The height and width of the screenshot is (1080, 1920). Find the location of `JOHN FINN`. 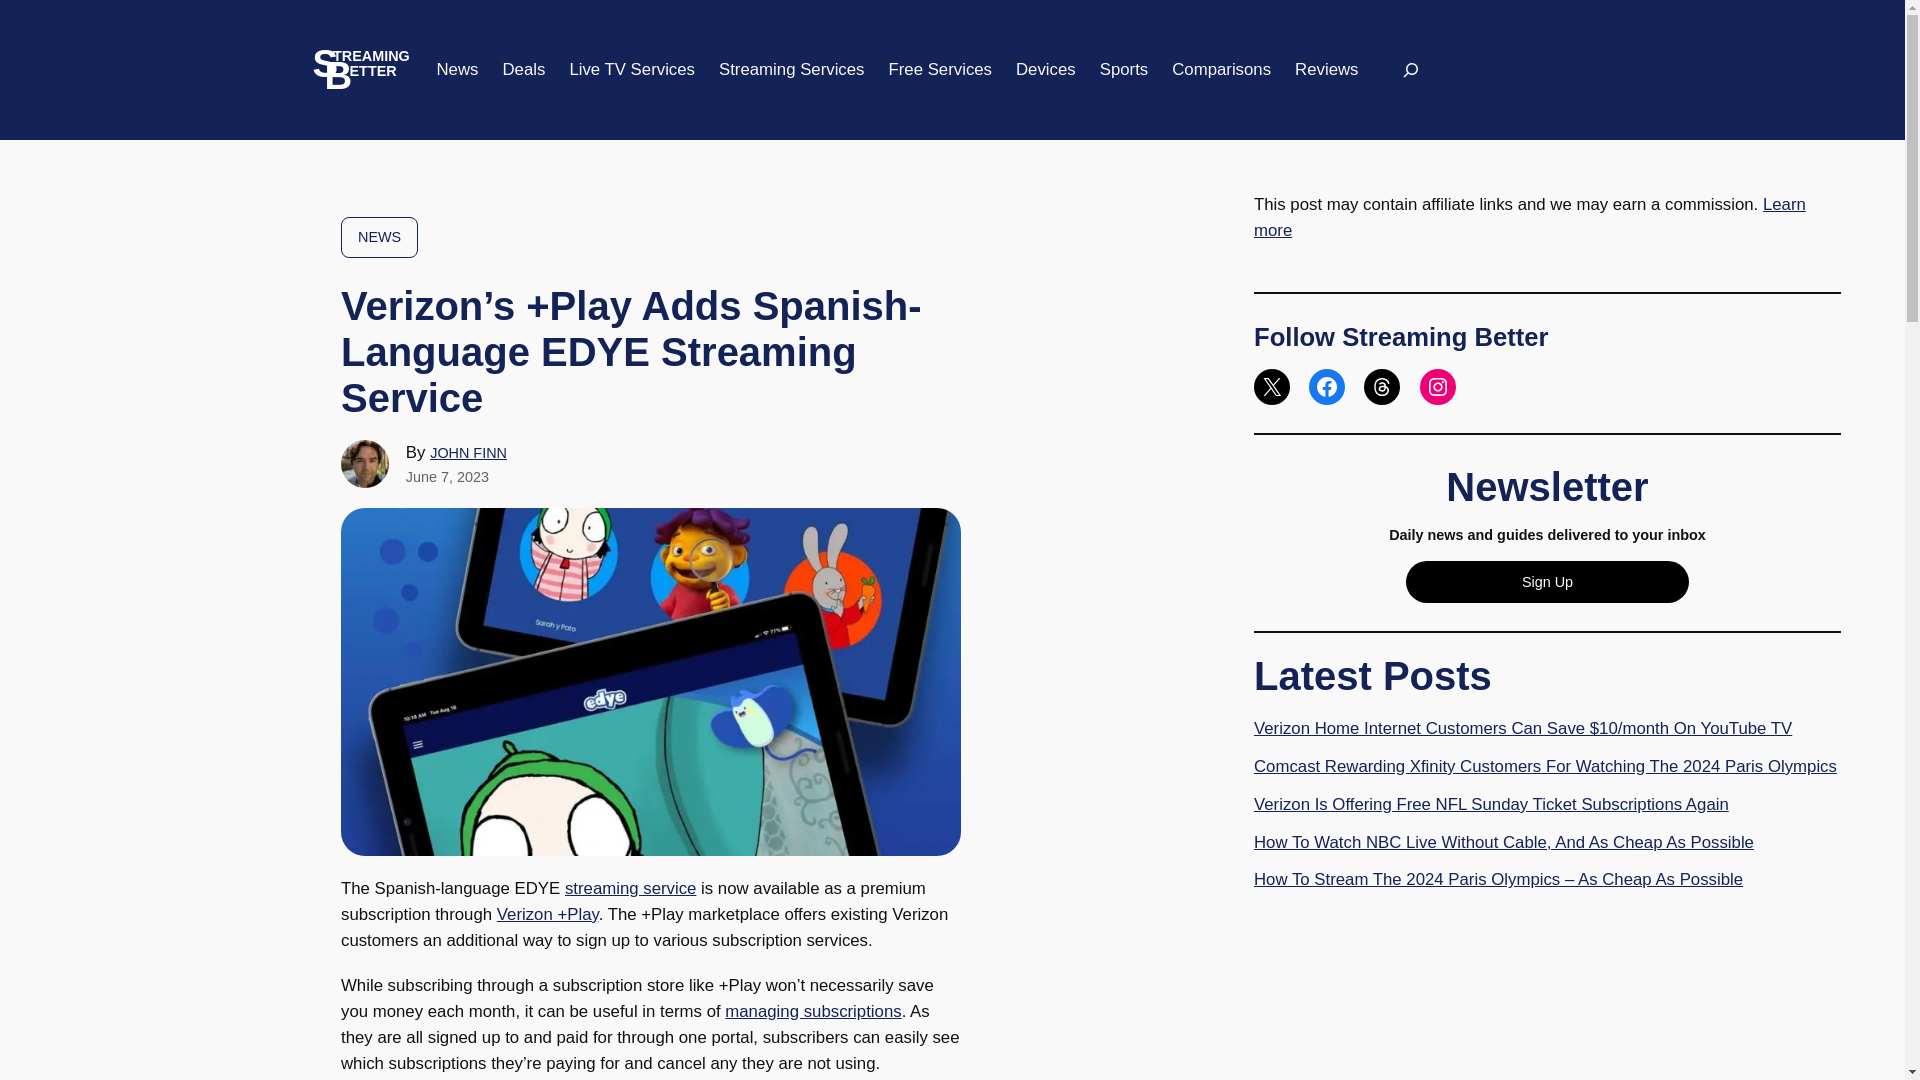

JOHN FINN is located at coordinates (468, 452).